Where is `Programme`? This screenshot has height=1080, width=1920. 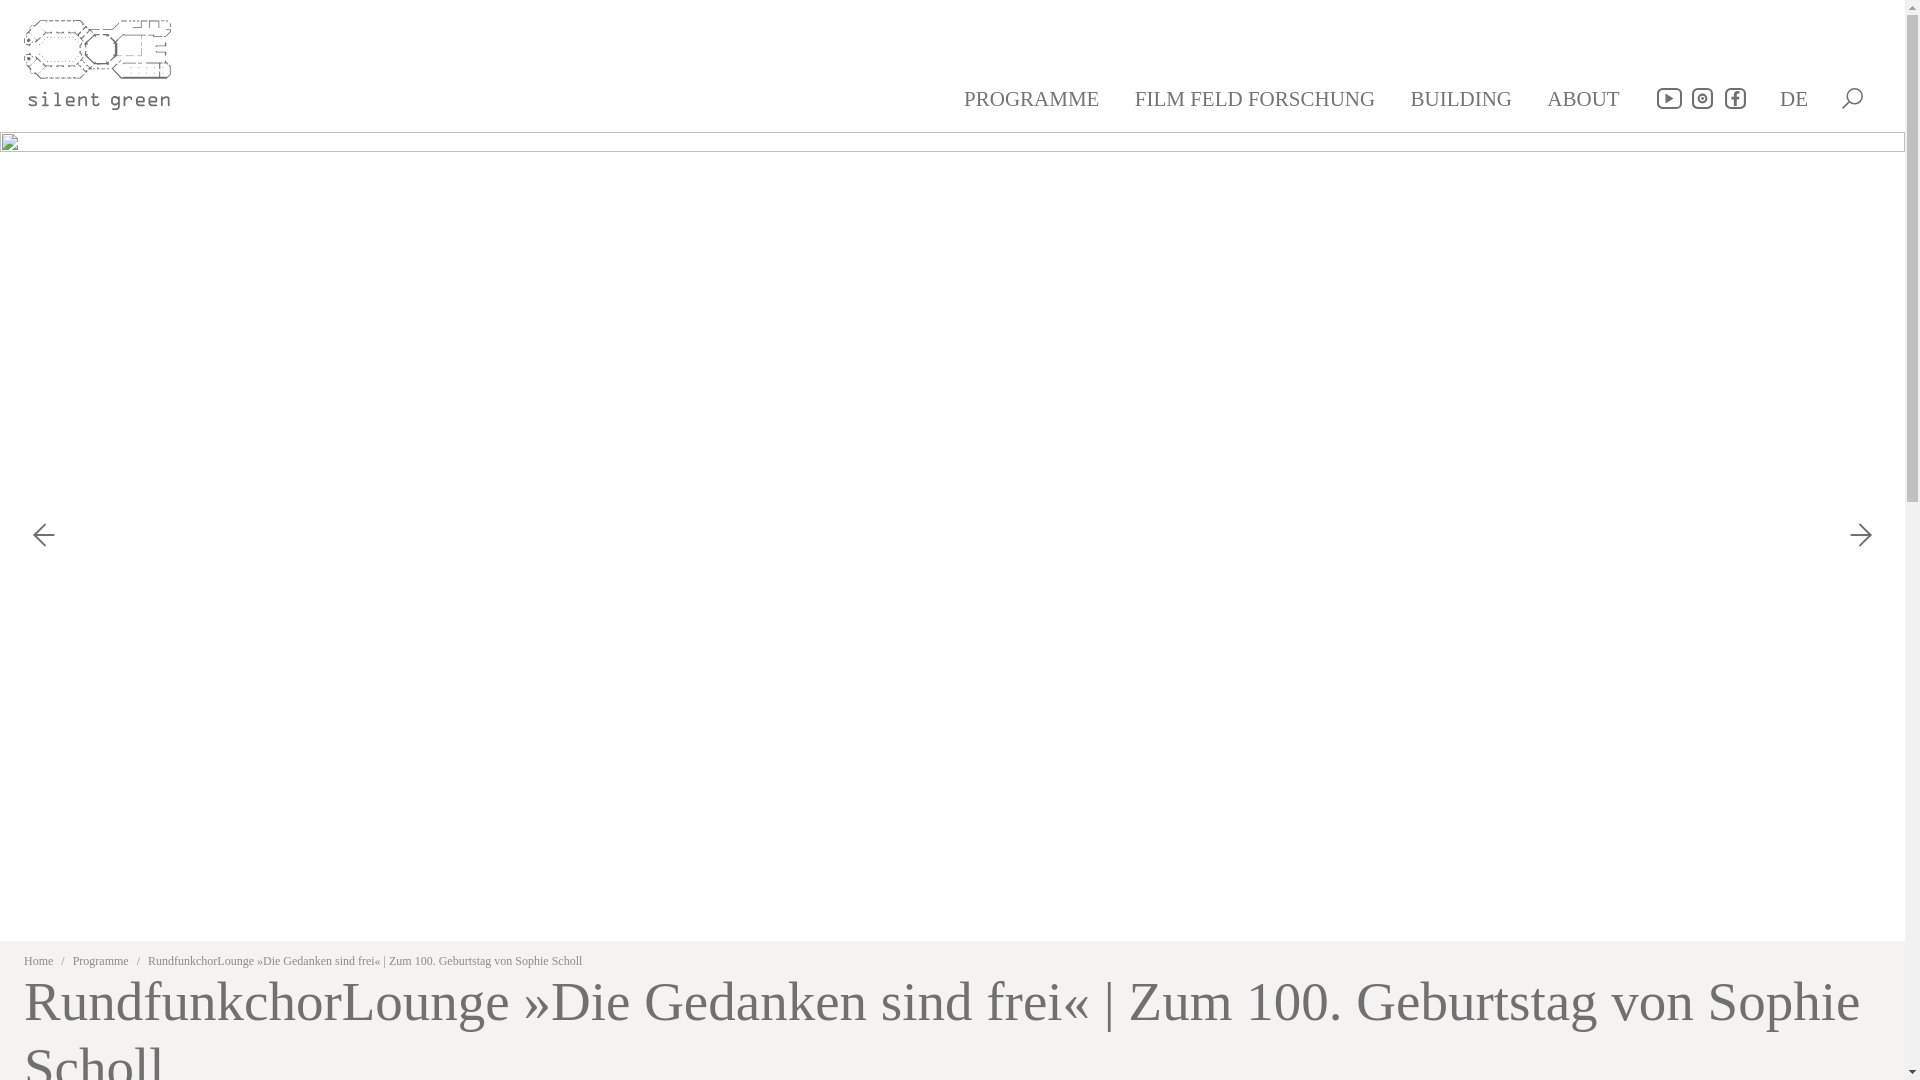 Programme is located at coordinates (100, 960).